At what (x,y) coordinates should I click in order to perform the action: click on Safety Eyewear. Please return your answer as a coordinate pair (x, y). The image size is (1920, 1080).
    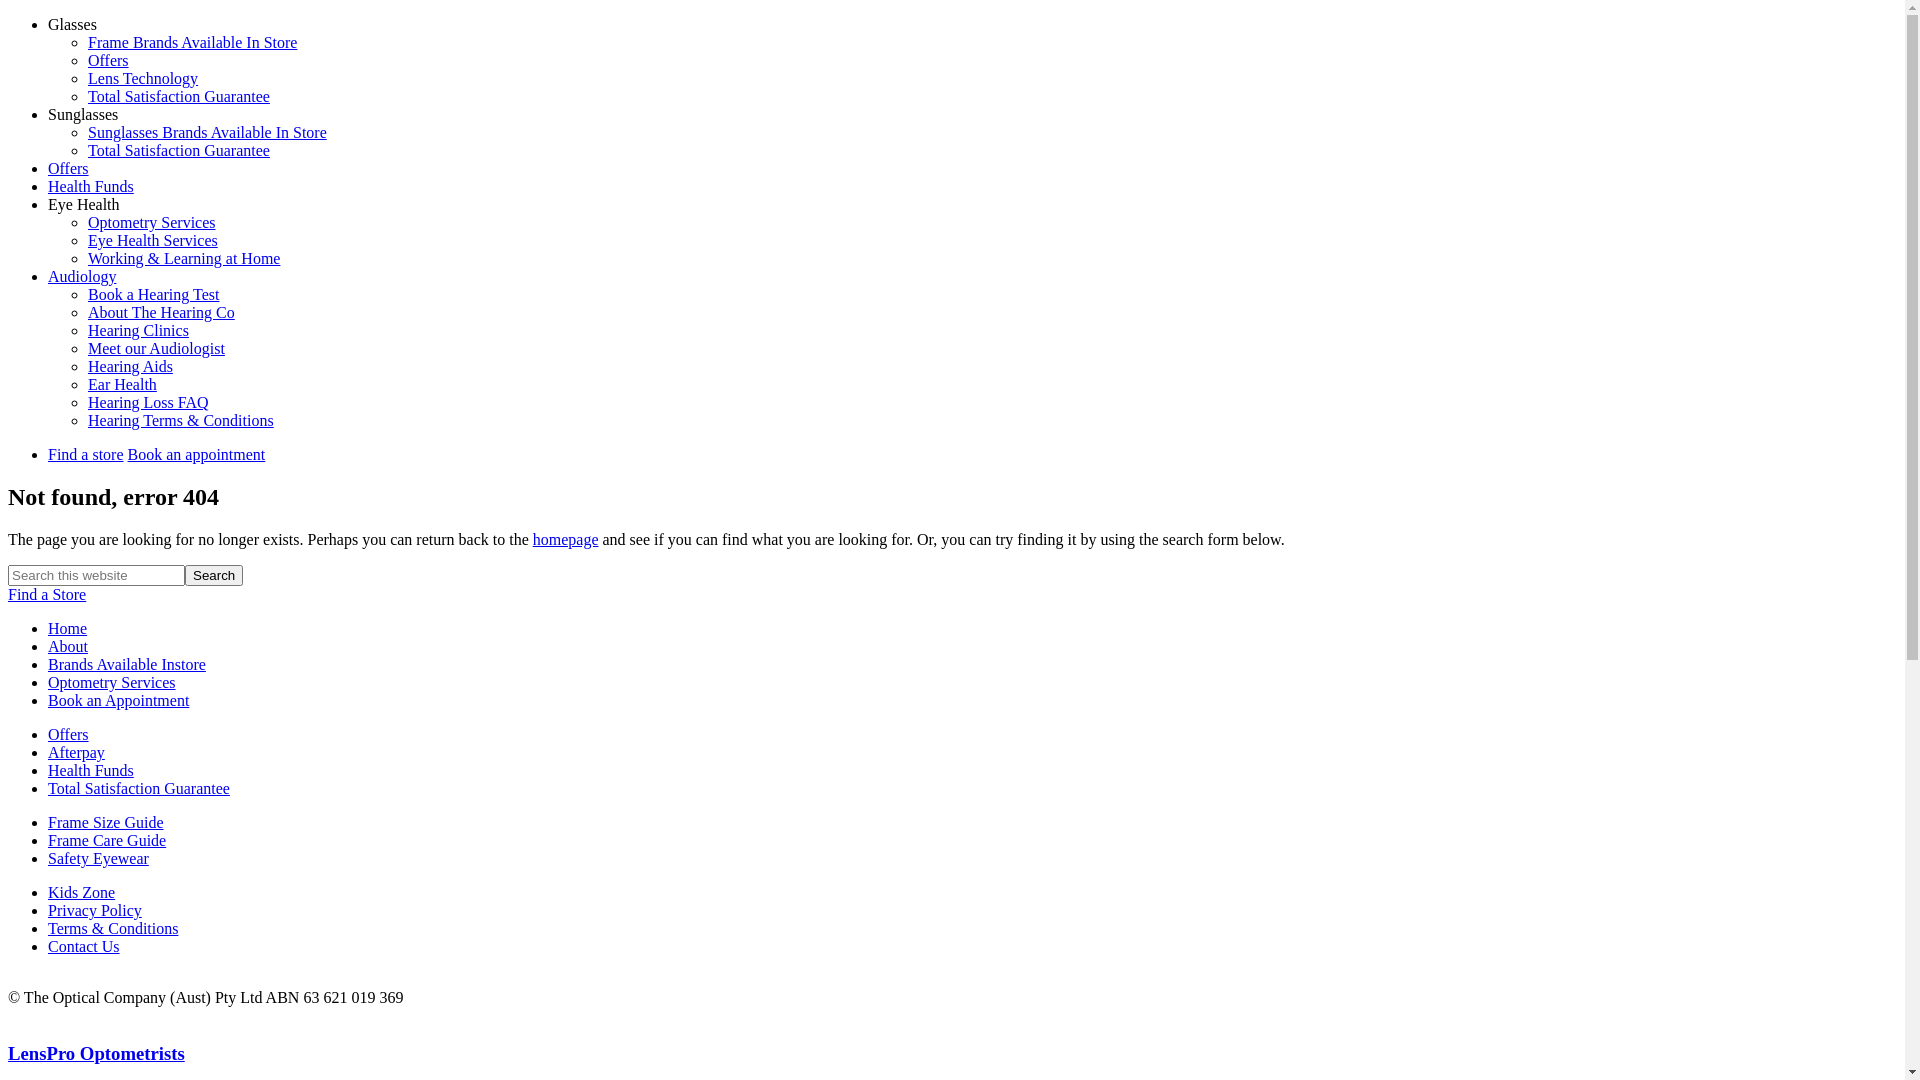
    Looking at the image, I should click on (98, 858).